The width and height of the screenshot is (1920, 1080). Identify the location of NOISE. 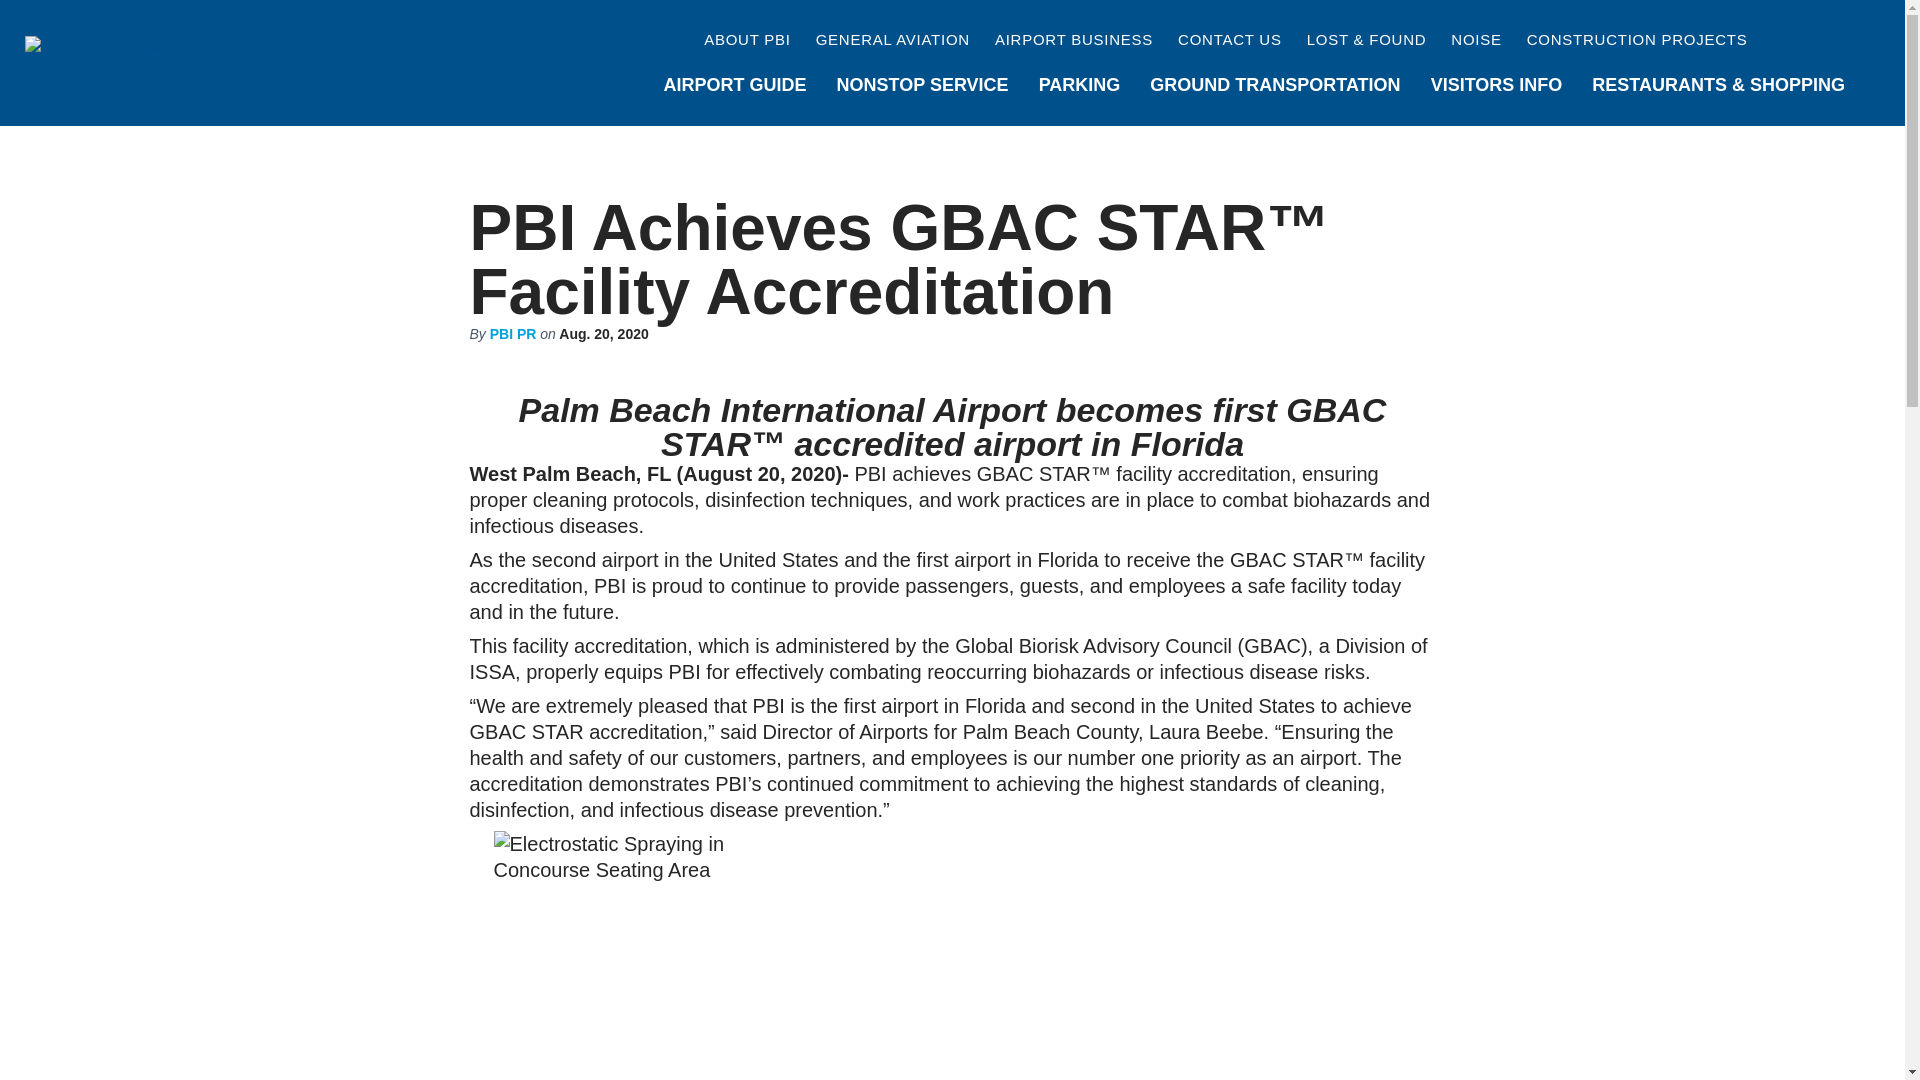
(1476, 40).